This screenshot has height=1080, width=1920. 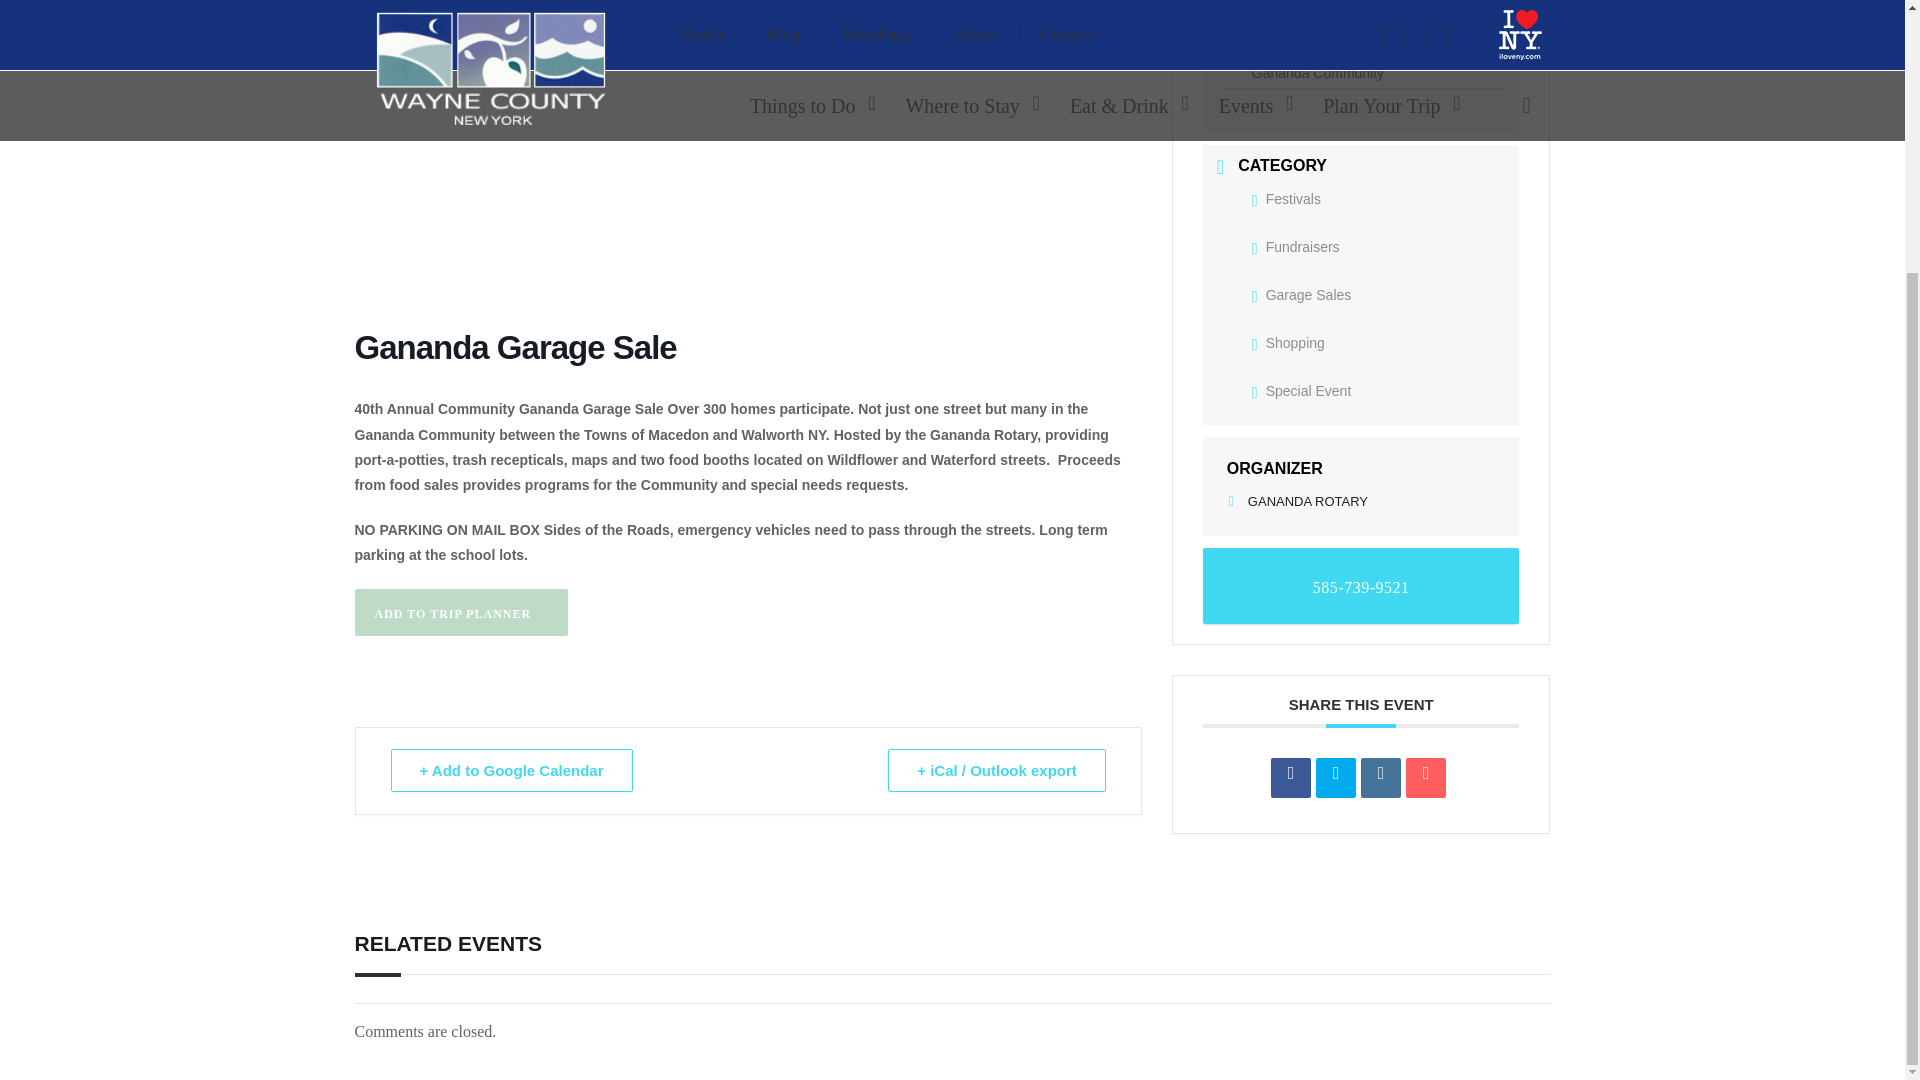 What do you see at coordinates (1335, 778) in the screenshot?
I see `Tweet` at bounding box center [1335, 778].